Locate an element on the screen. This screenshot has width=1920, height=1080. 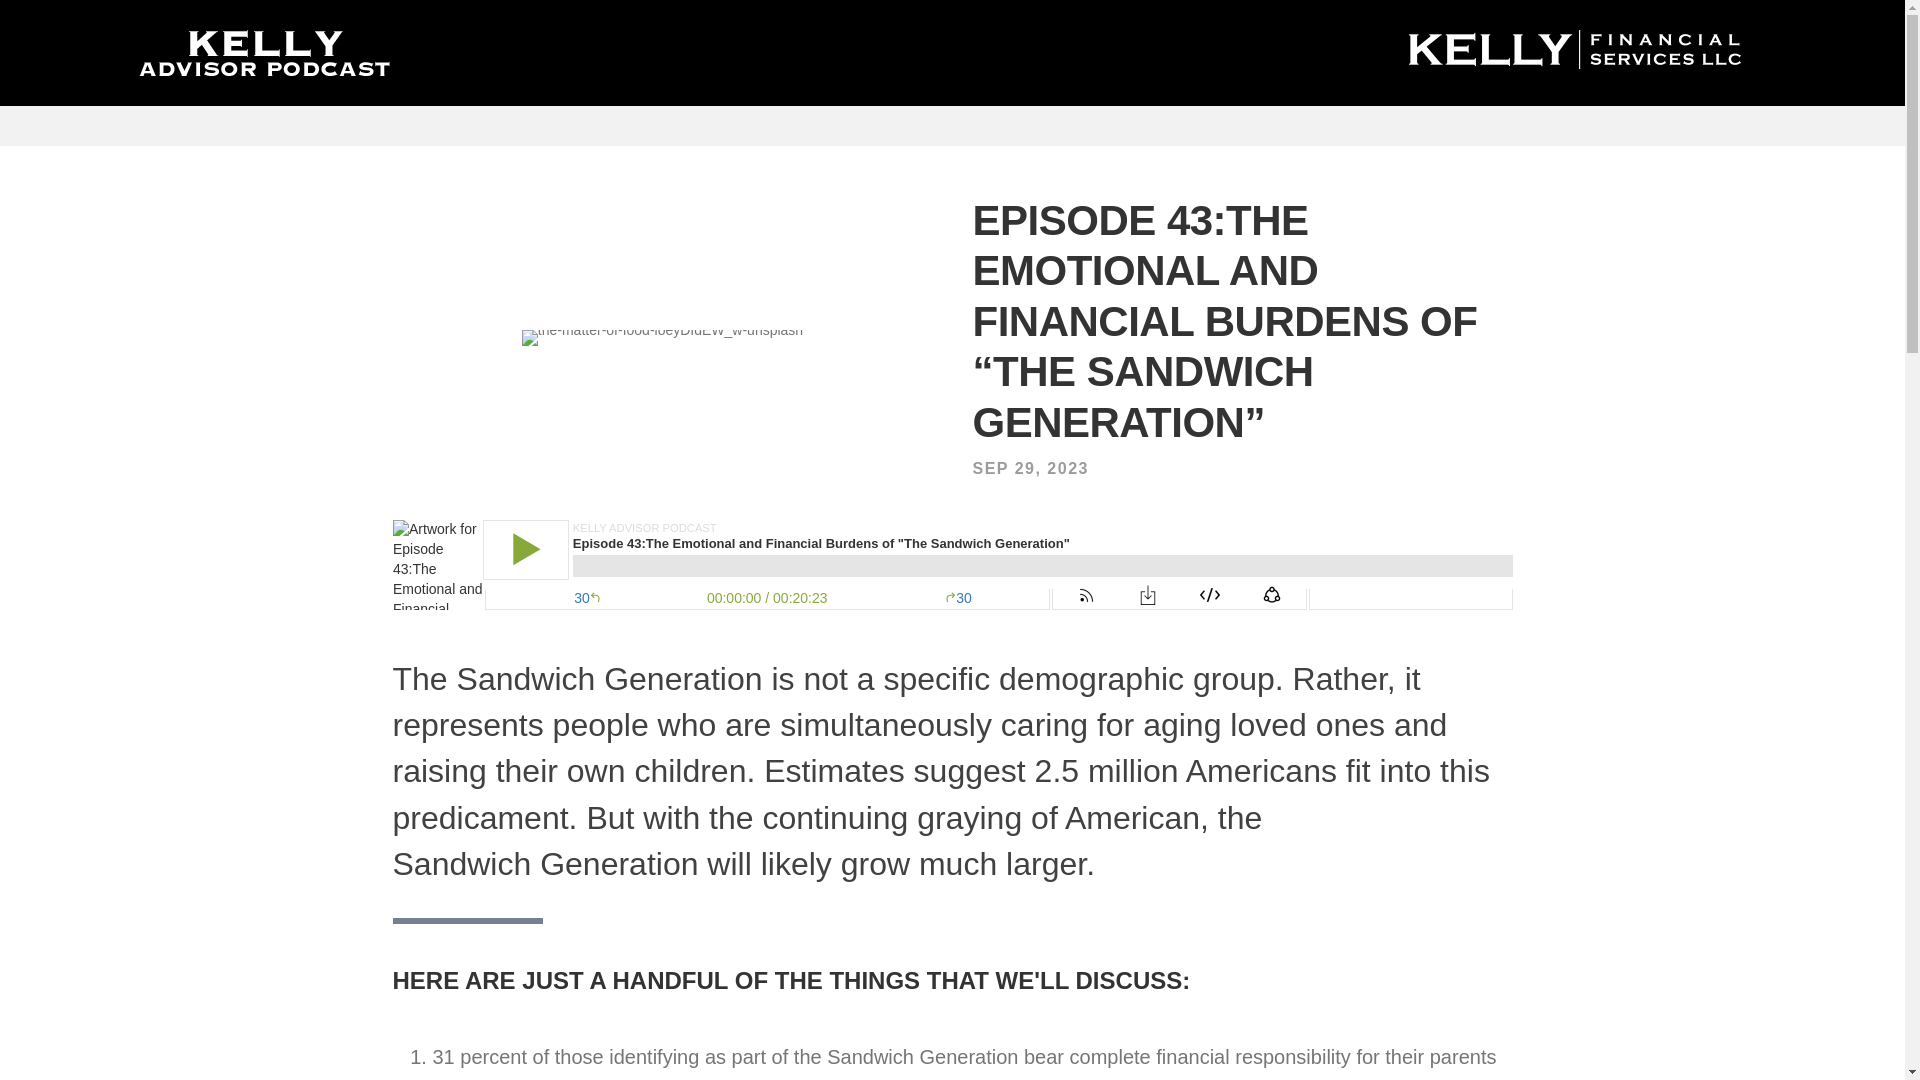
kelly-financial-services-logo-white.png is located at coordinates (1575, 50).